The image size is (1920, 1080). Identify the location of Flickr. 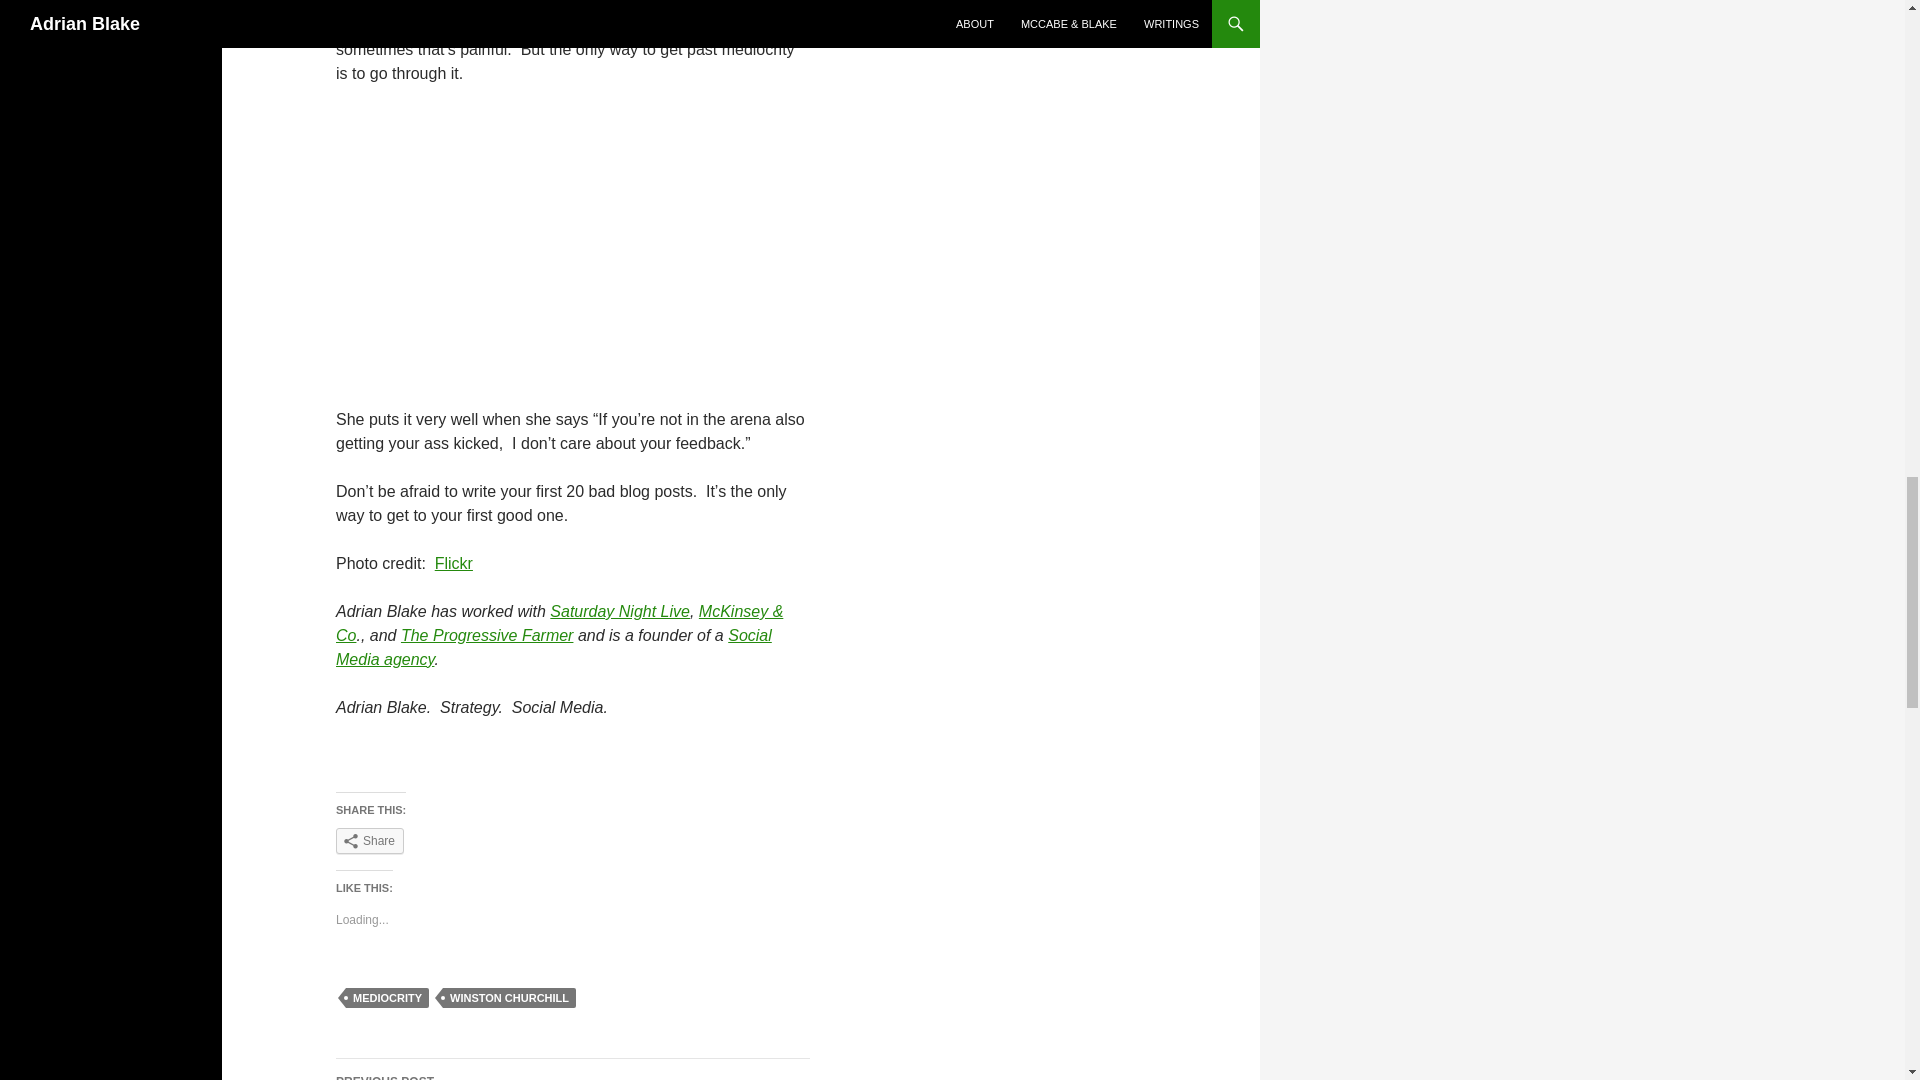
(454, 564).